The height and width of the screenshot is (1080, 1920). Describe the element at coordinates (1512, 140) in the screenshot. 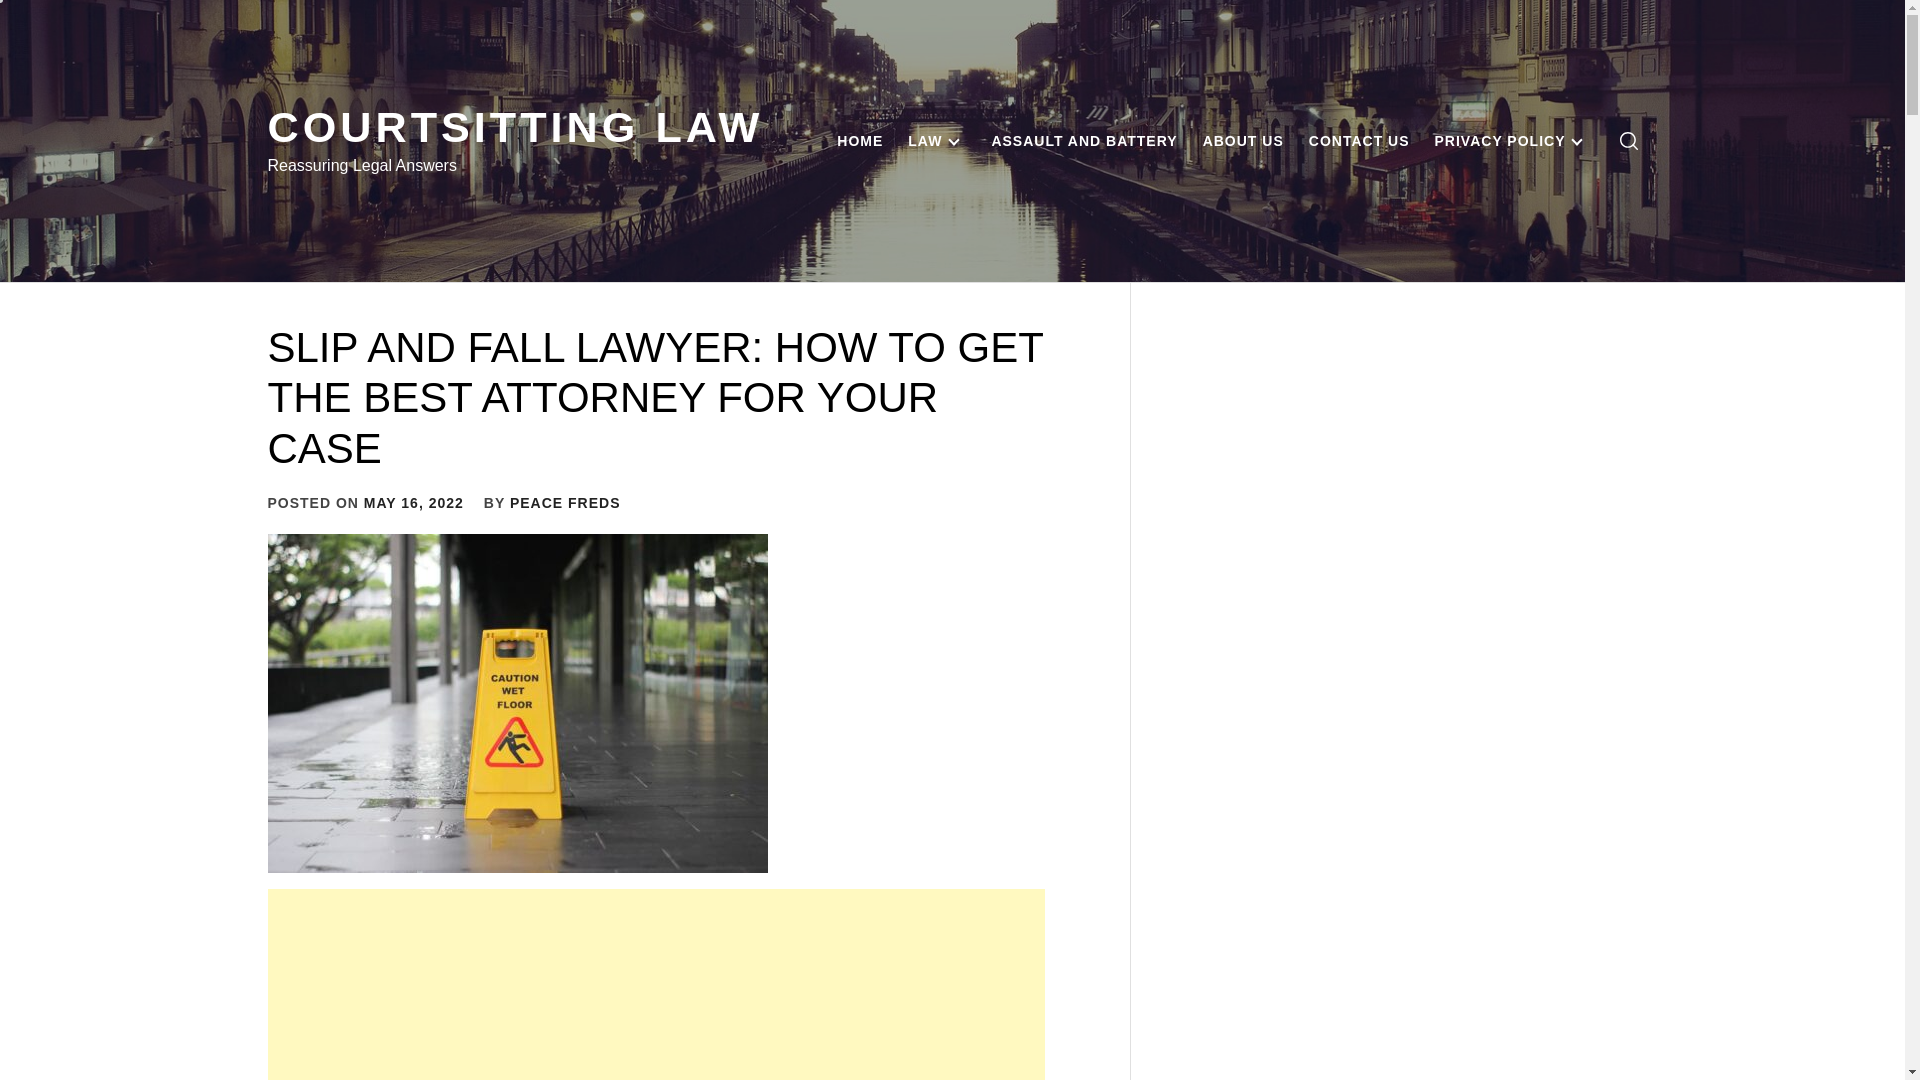

I see `PRIVACY POLICY` at that location.